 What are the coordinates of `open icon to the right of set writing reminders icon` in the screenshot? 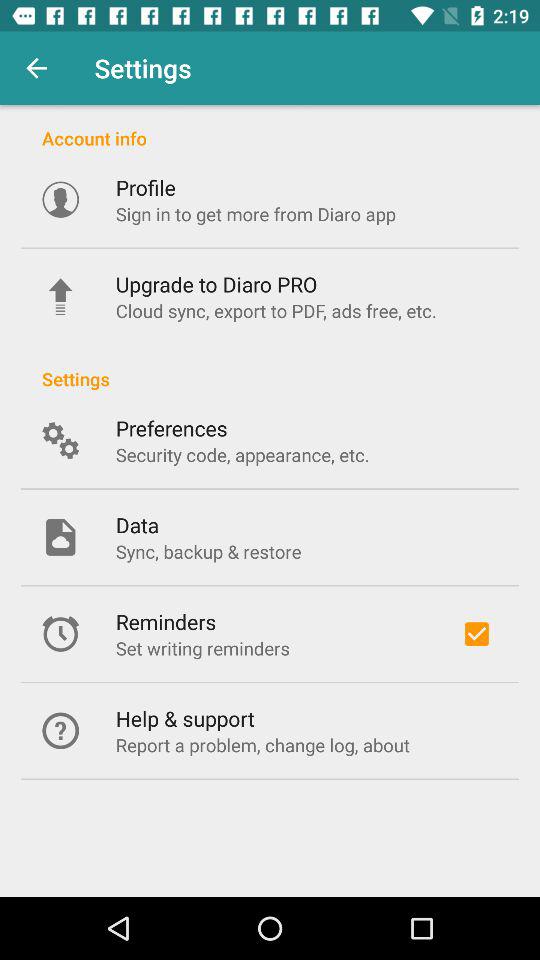 It's located at (476, 634).